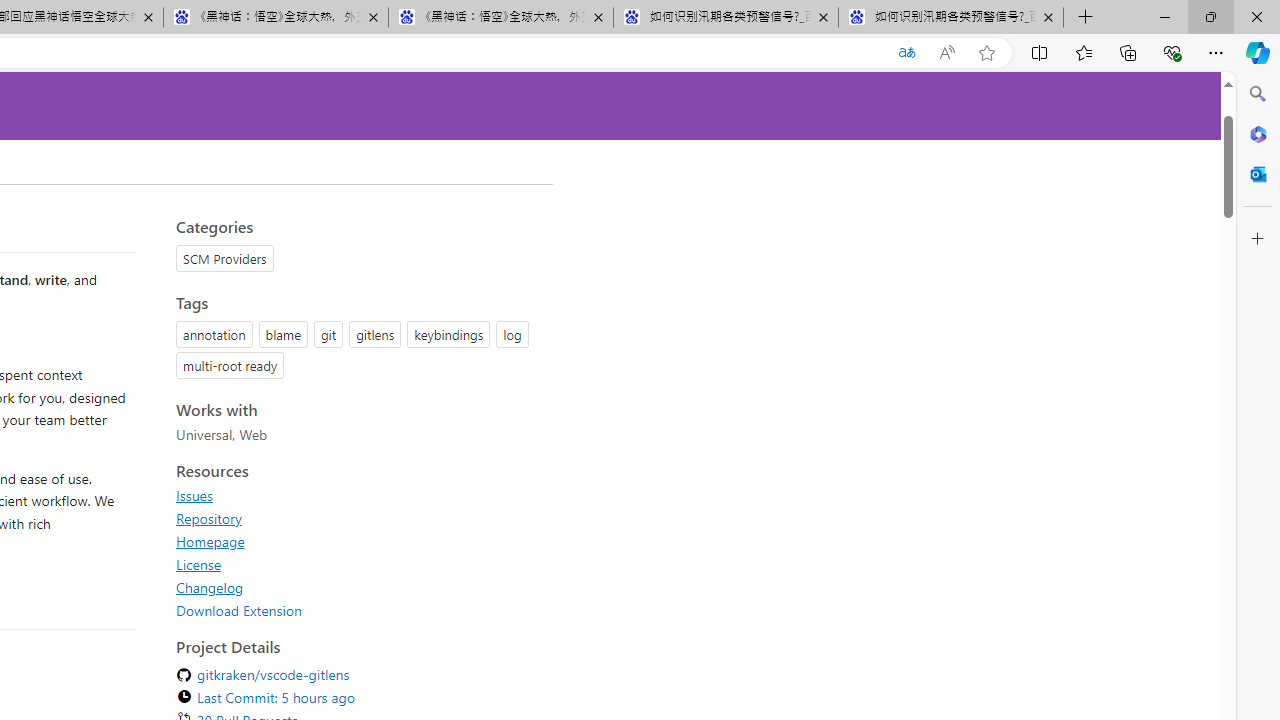 Image resolution: width=1280 pixels, height=720 pixels. Describe the element at coordinates (210, 541) in the screenshot. I see `Homepage` at that location.